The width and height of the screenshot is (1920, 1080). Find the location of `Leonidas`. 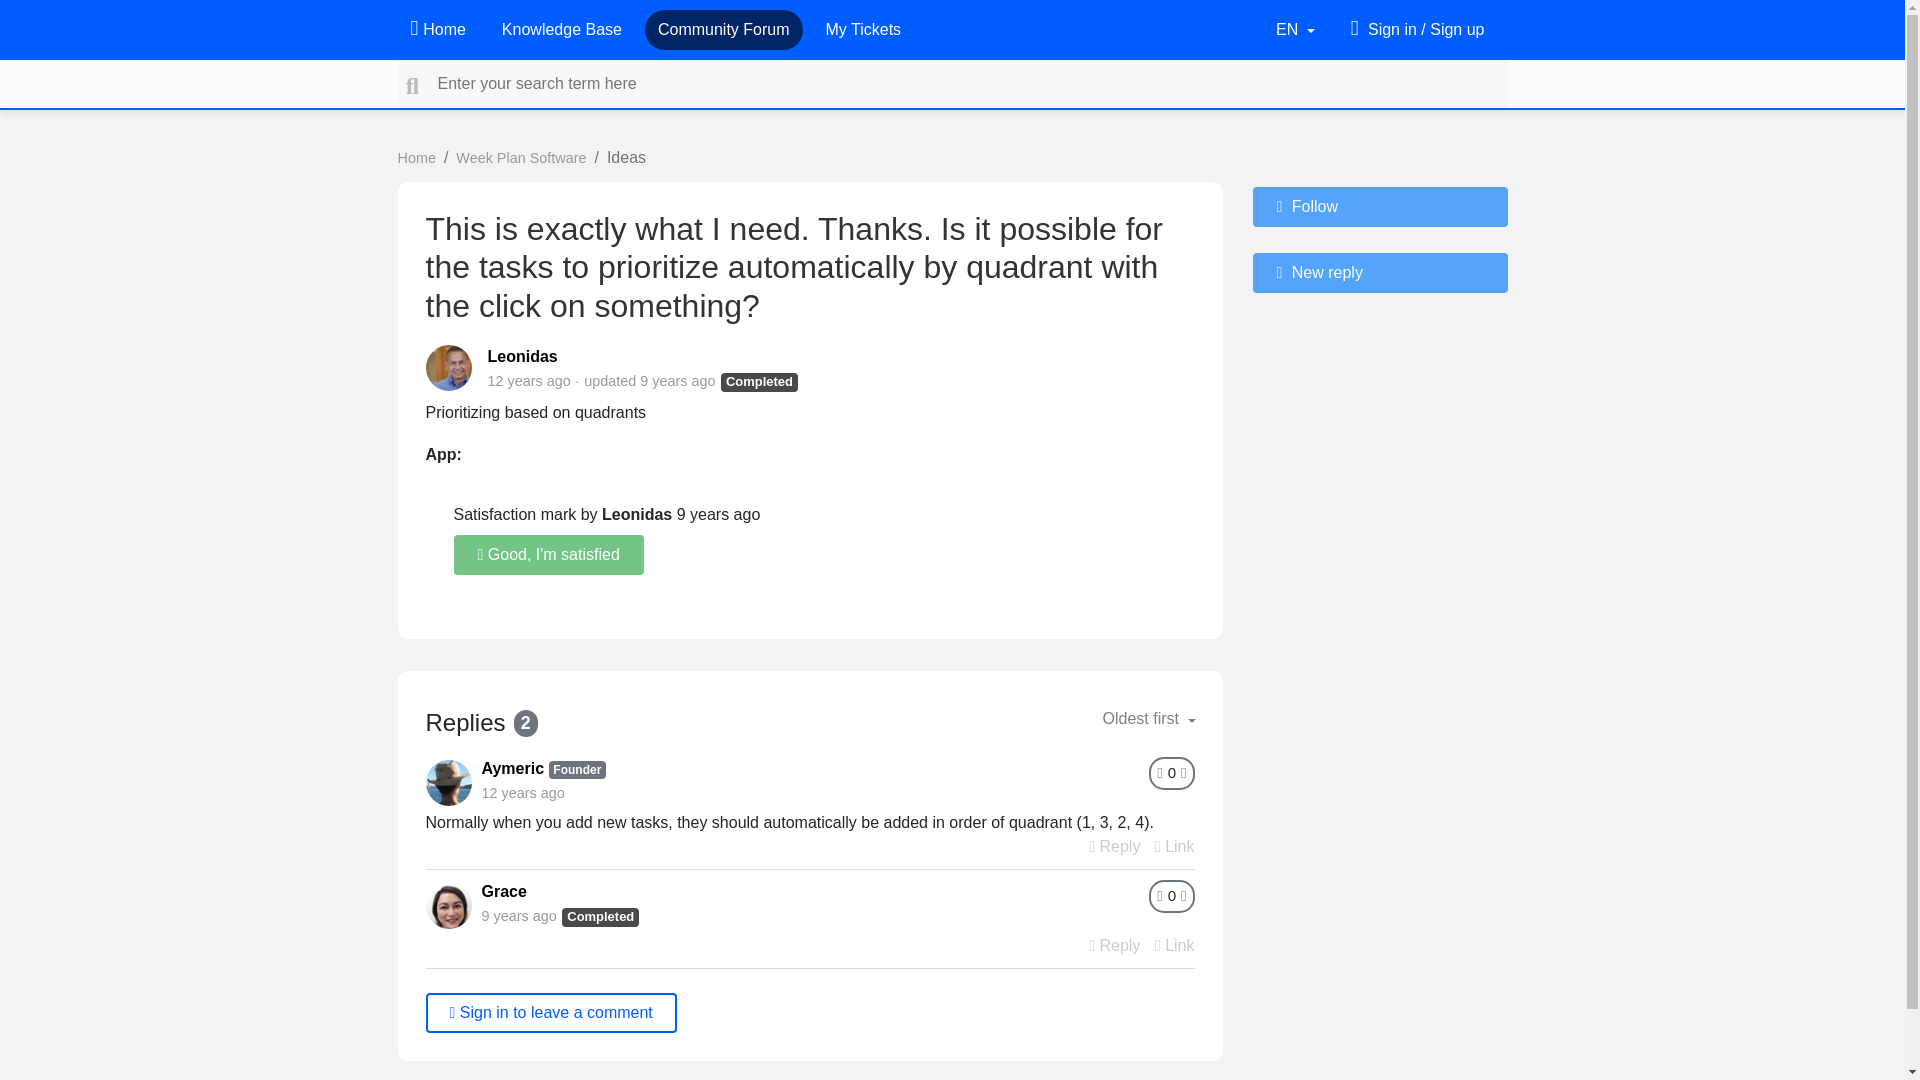

Leonidas is located at coordinates (522, 356).